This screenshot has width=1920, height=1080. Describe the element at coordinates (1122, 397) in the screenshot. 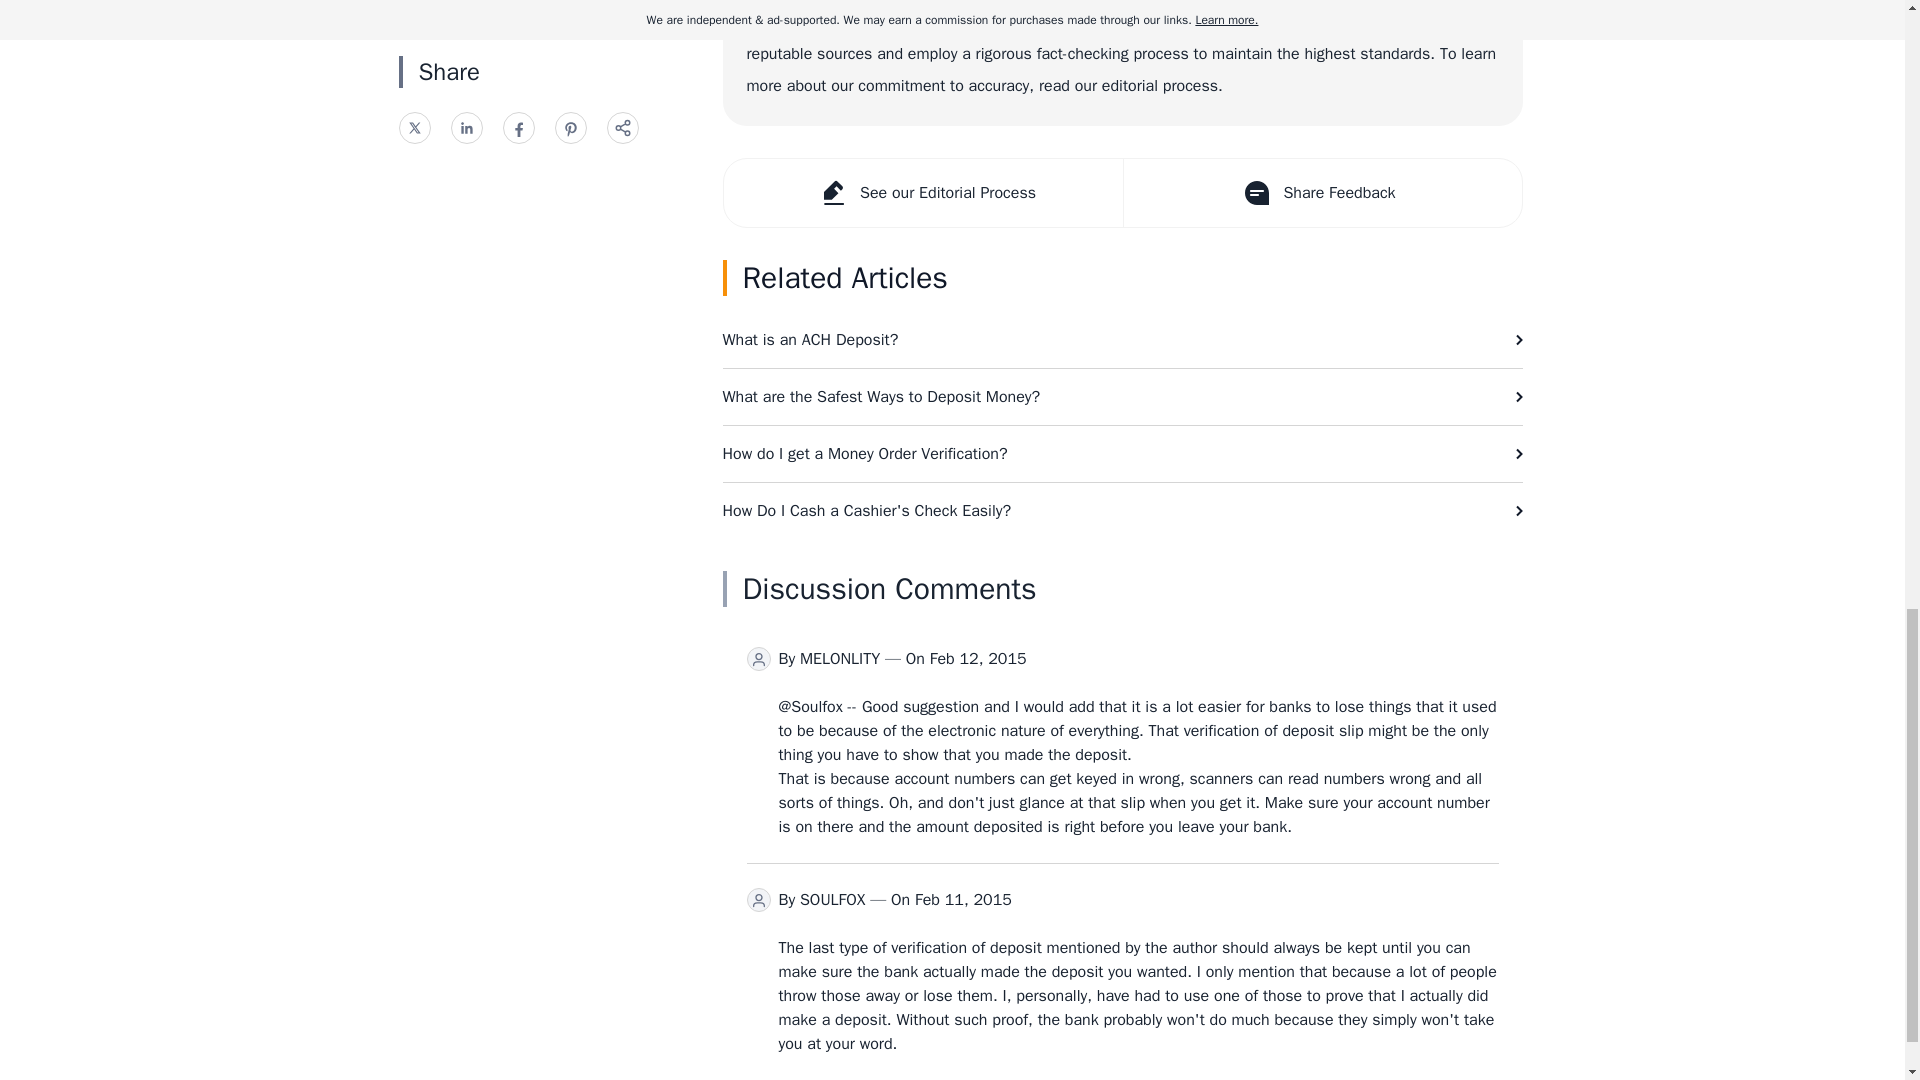

I see `What are the Safest Ways to Deposit Money?` at that location.